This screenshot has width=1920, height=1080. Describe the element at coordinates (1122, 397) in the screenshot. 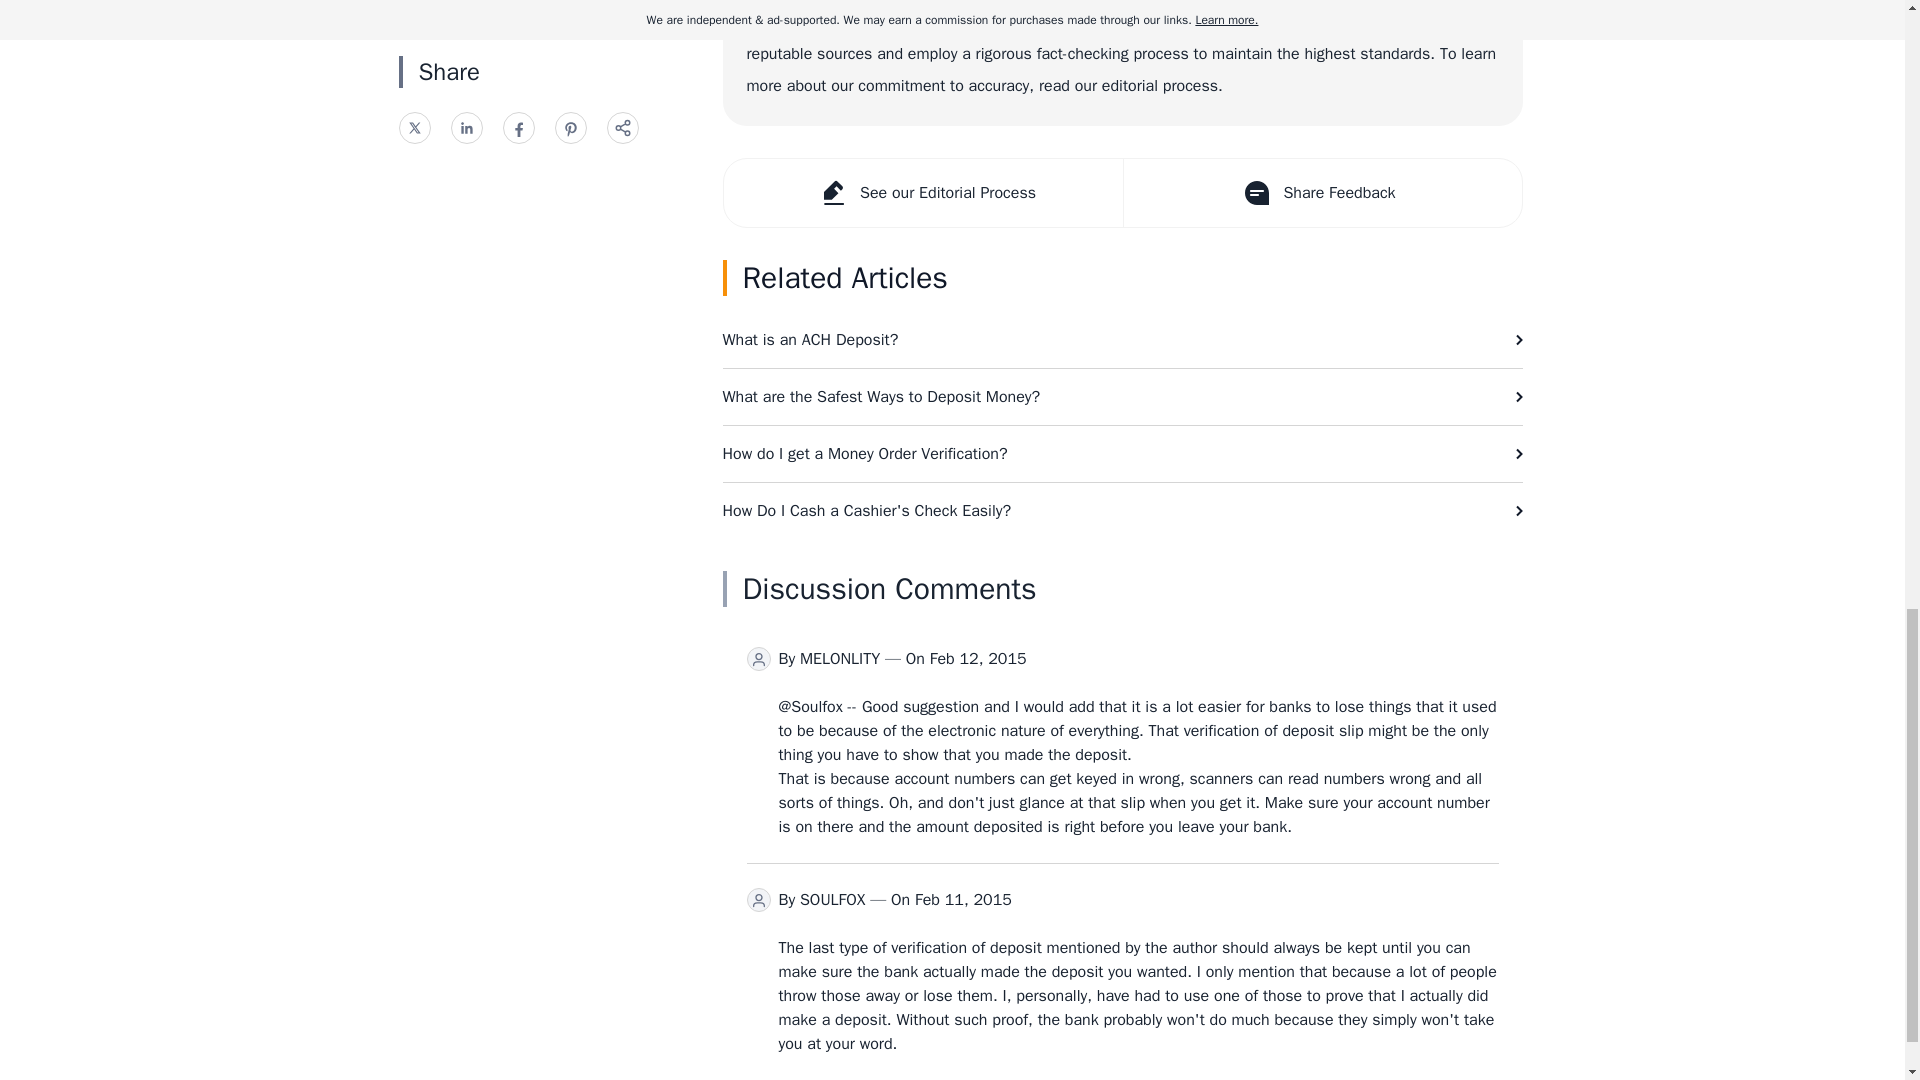

I see `What are the Safest Ways to Deposit Money?` at that location.